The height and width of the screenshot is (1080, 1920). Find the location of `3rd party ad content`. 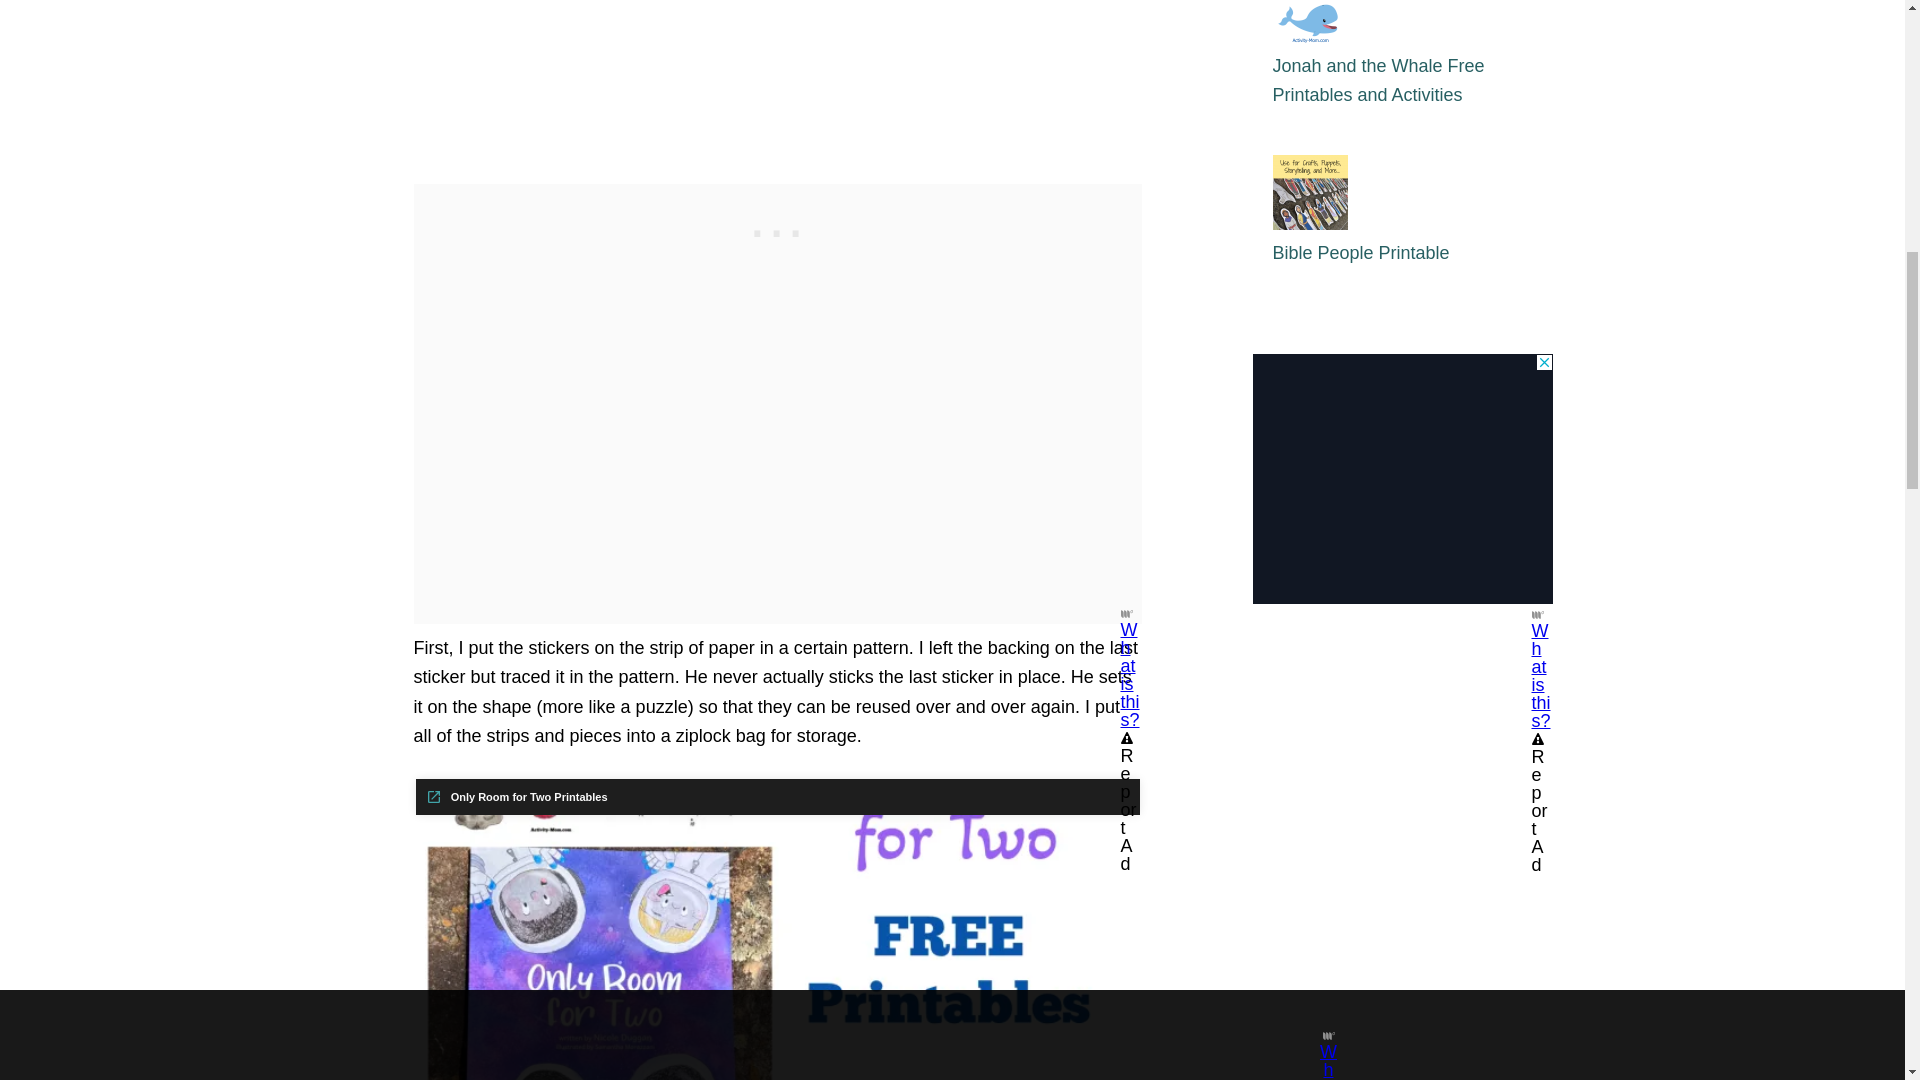

3rd party ad content is located at coordinates (778, 228).